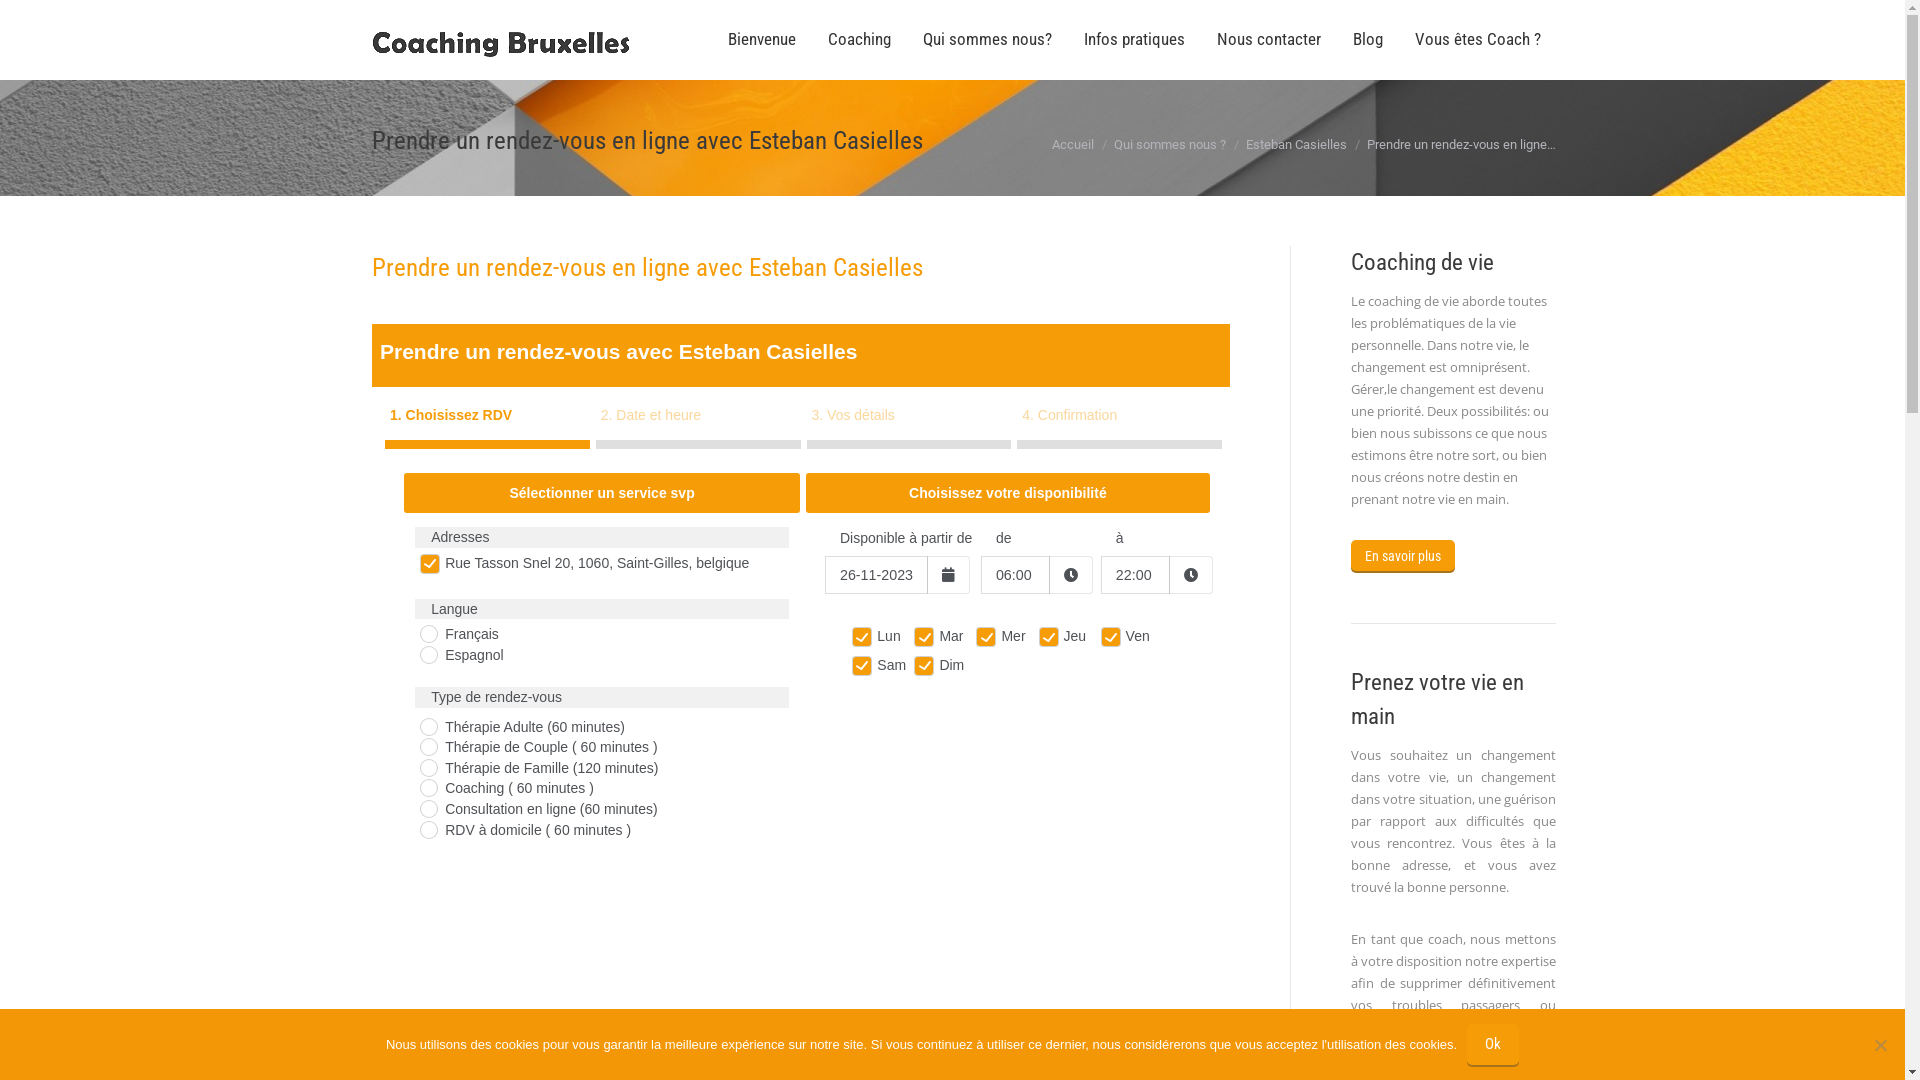 Image resolution: width=1920 pixels, height=1080 pixels. Describe the element at coordinates (1073, 144) in the screenshot. I see `Accueil` at that location.